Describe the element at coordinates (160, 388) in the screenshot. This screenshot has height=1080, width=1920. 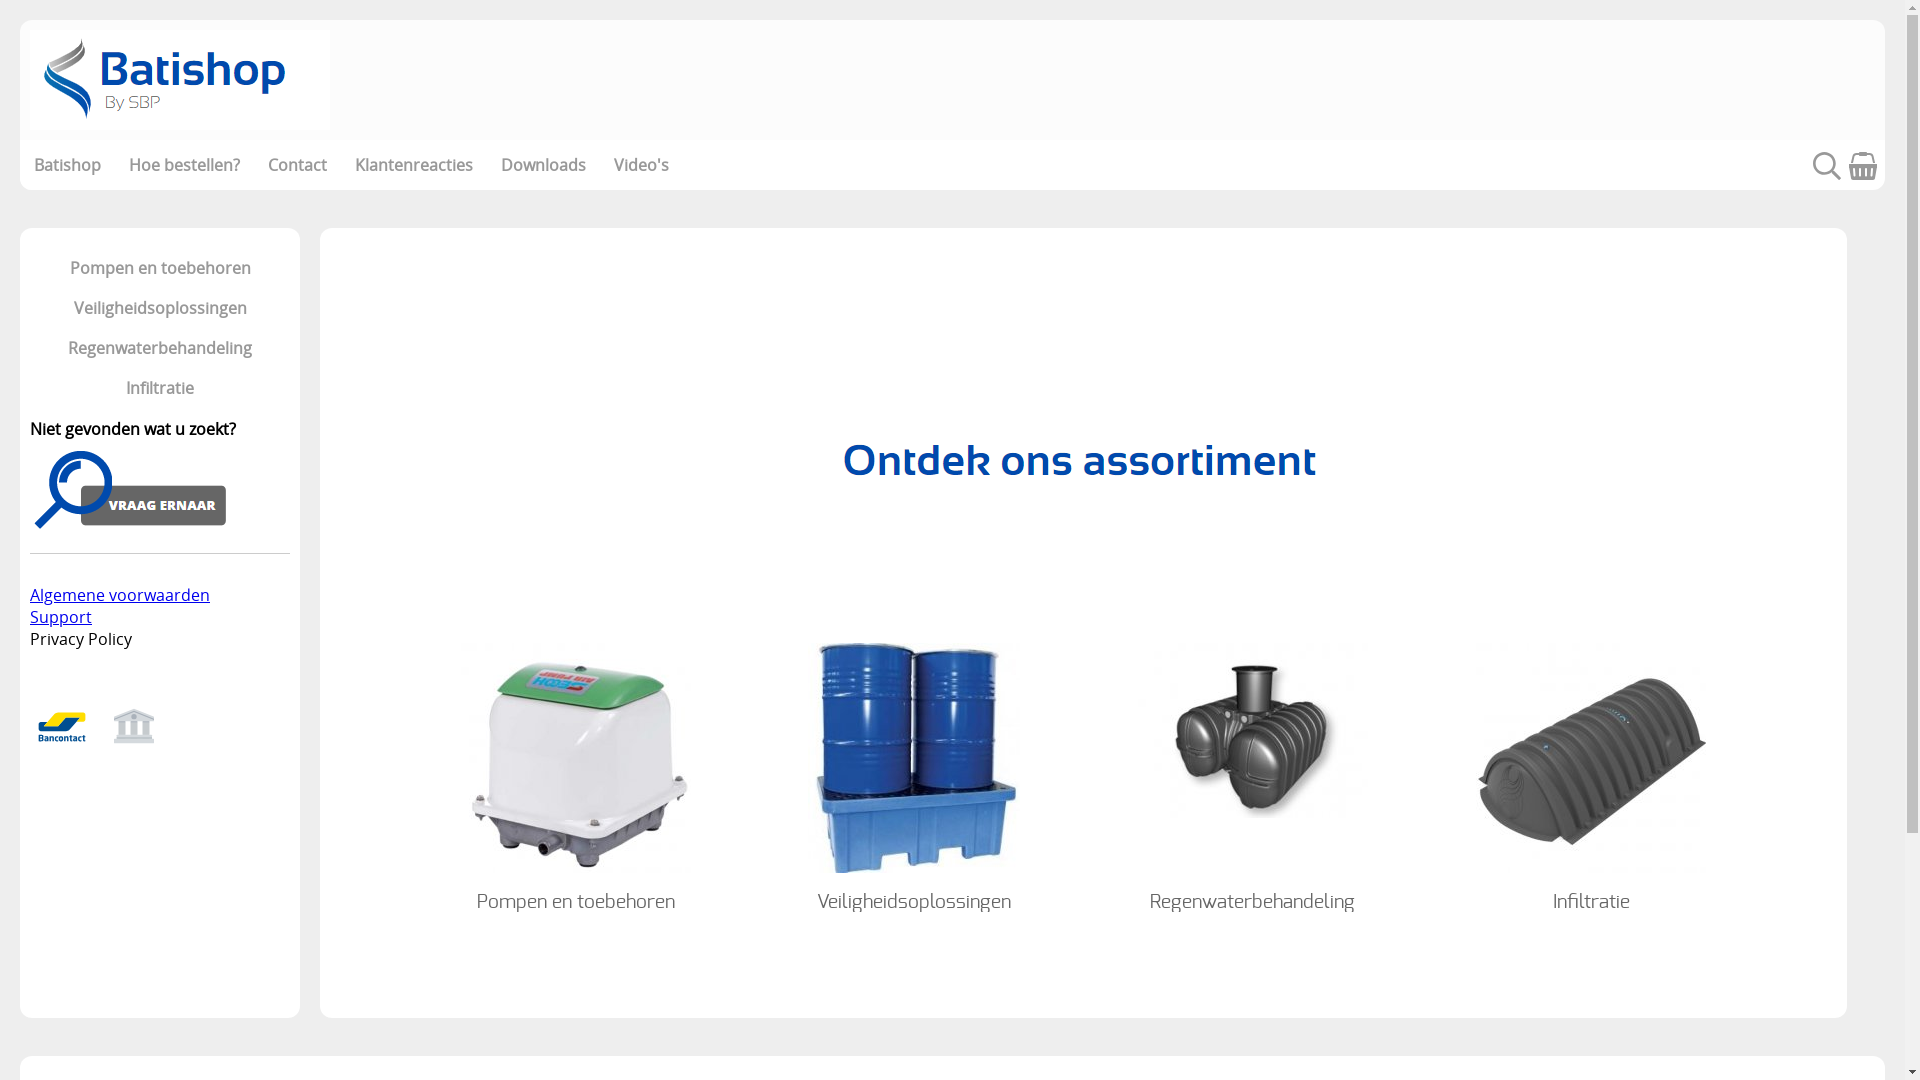
I see `Infiltratie` at that location.